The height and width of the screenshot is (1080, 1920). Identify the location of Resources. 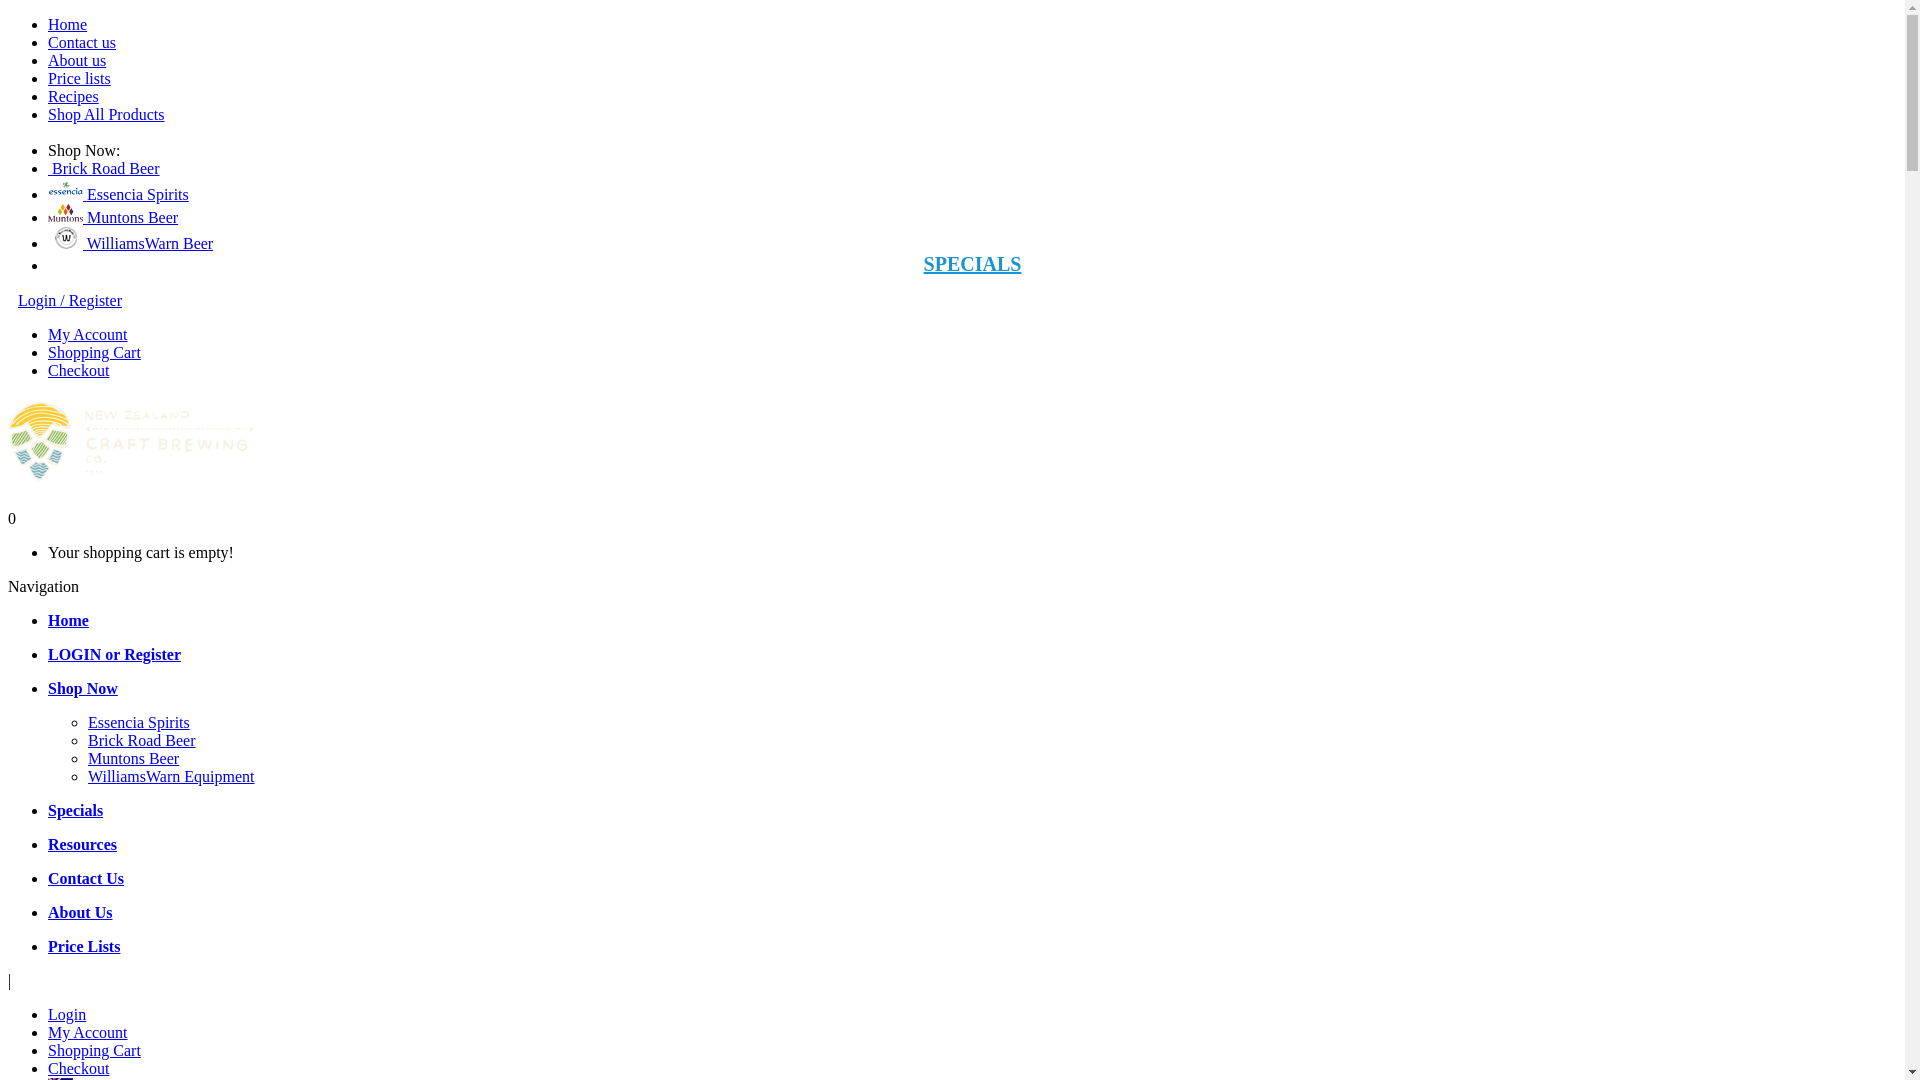
(82, 844).